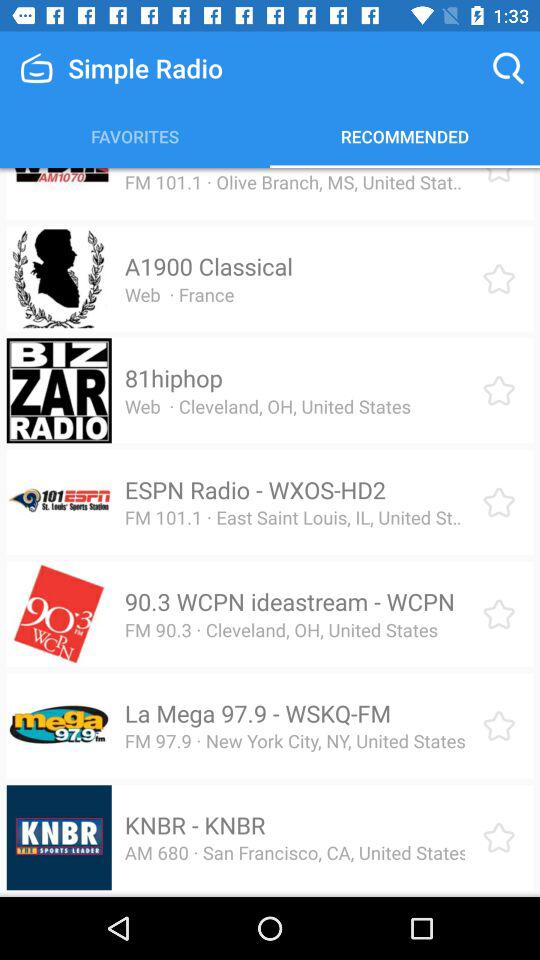  Describe the element at coordinates (249, 168) in the screenshot. I see `press icon below favorites` at that location.